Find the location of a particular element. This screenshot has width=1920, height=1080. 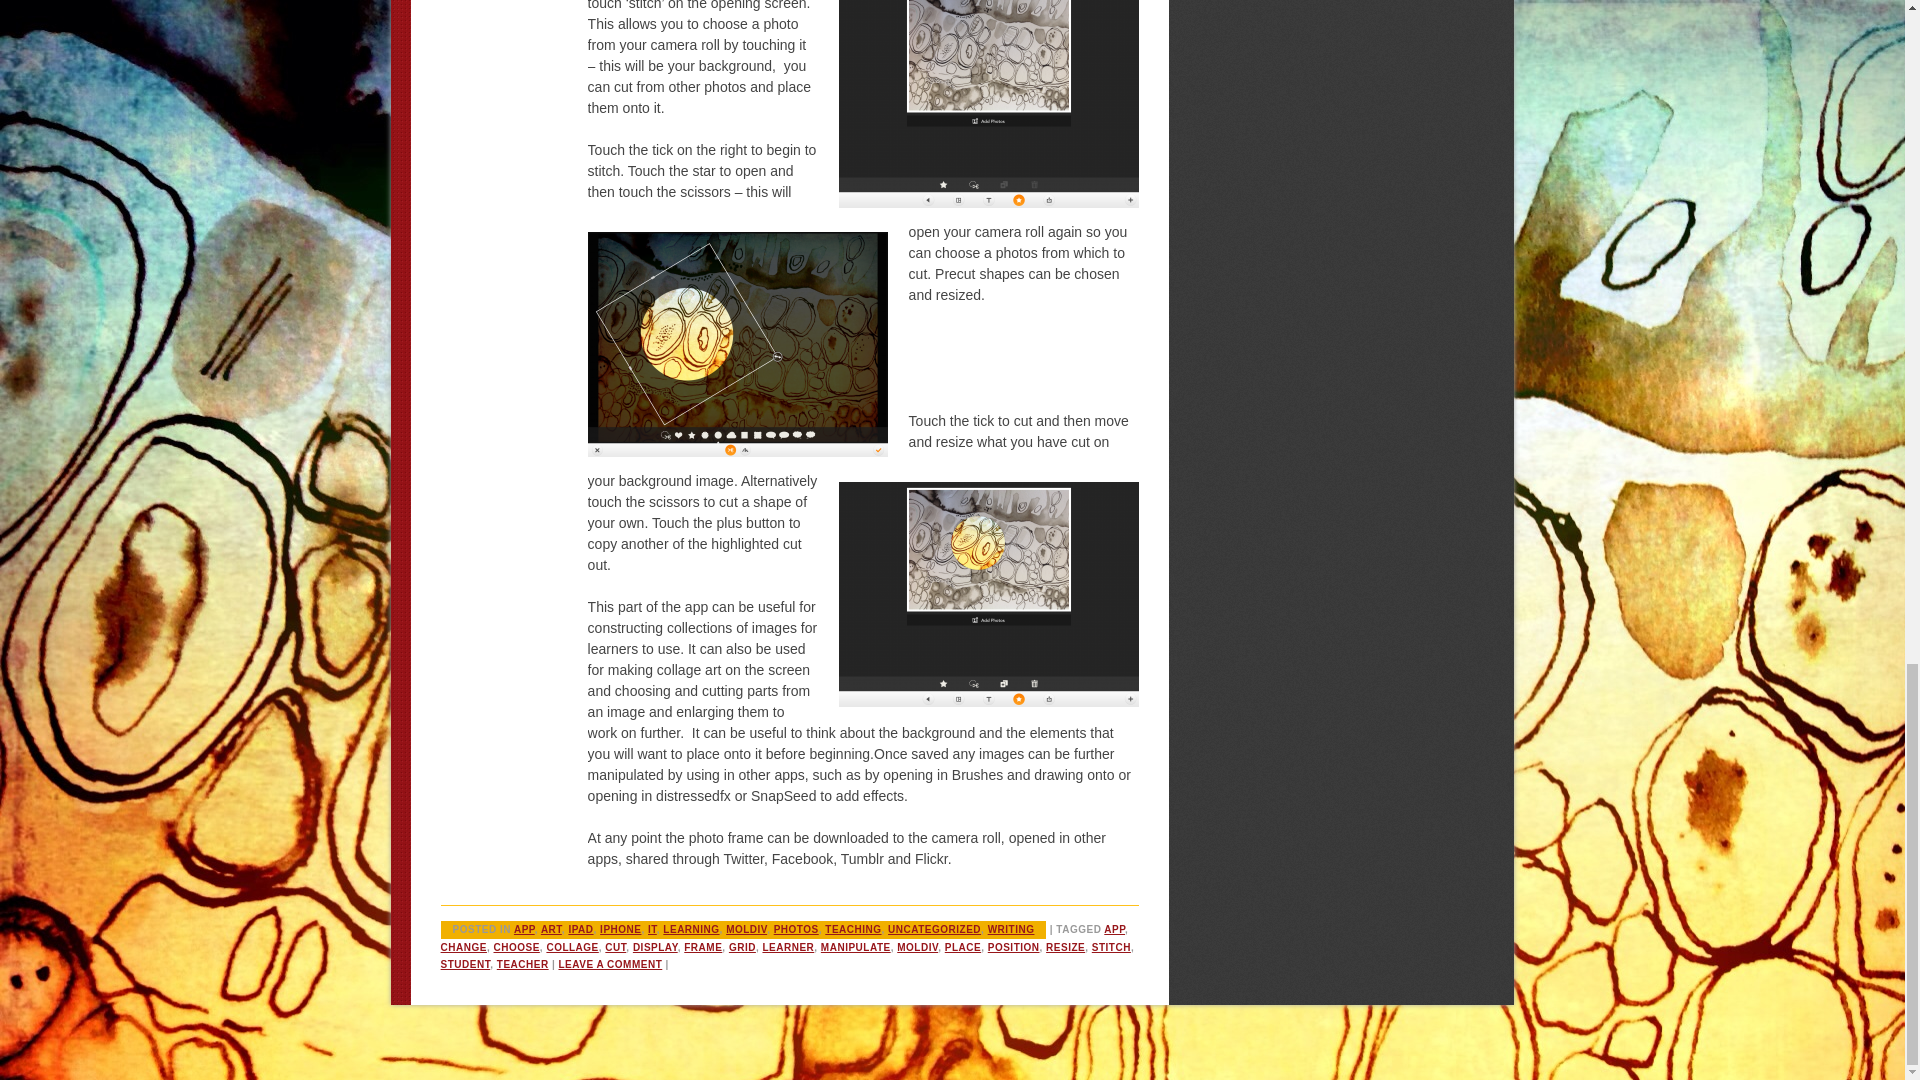

CHOOSE is located at coordinates (516, 946).